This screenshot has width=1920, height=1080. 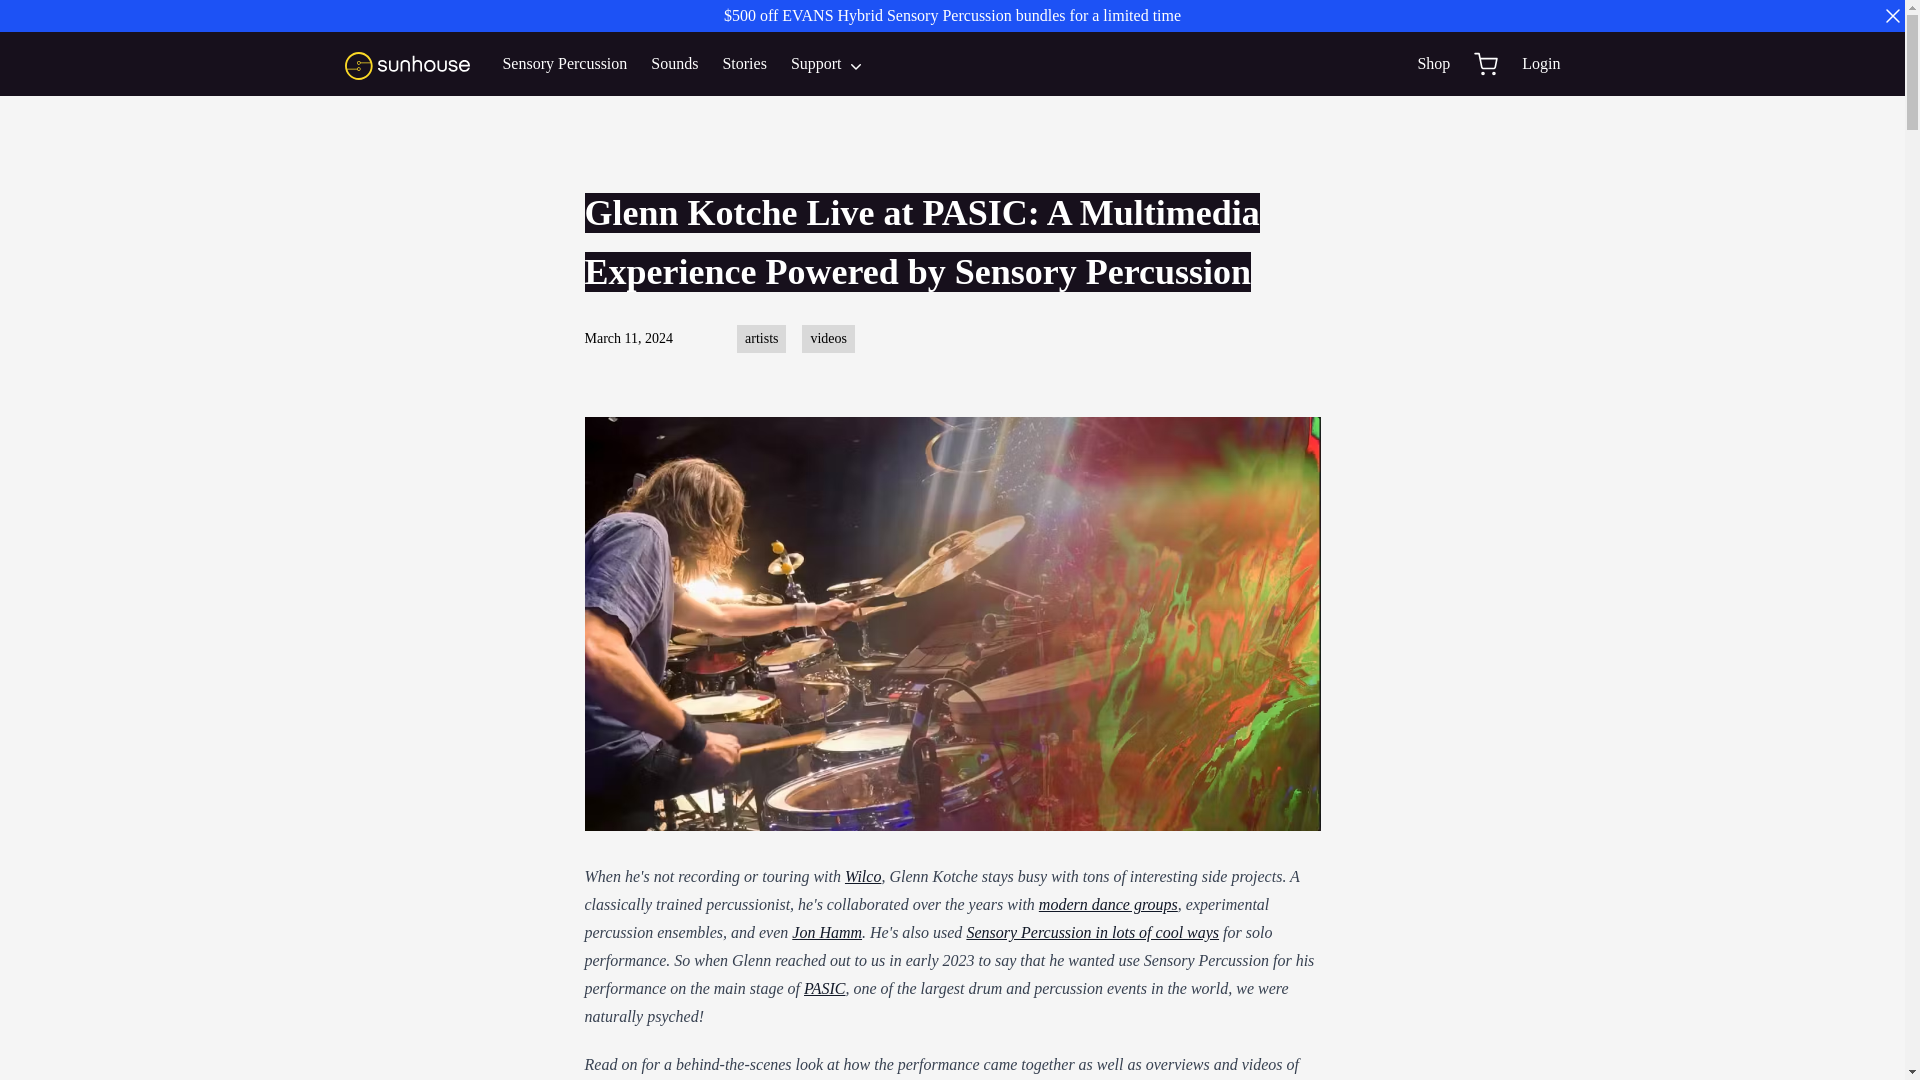 I want to click on Sensory Percussion in lots of cool ways, so click(x=1092, y=932).